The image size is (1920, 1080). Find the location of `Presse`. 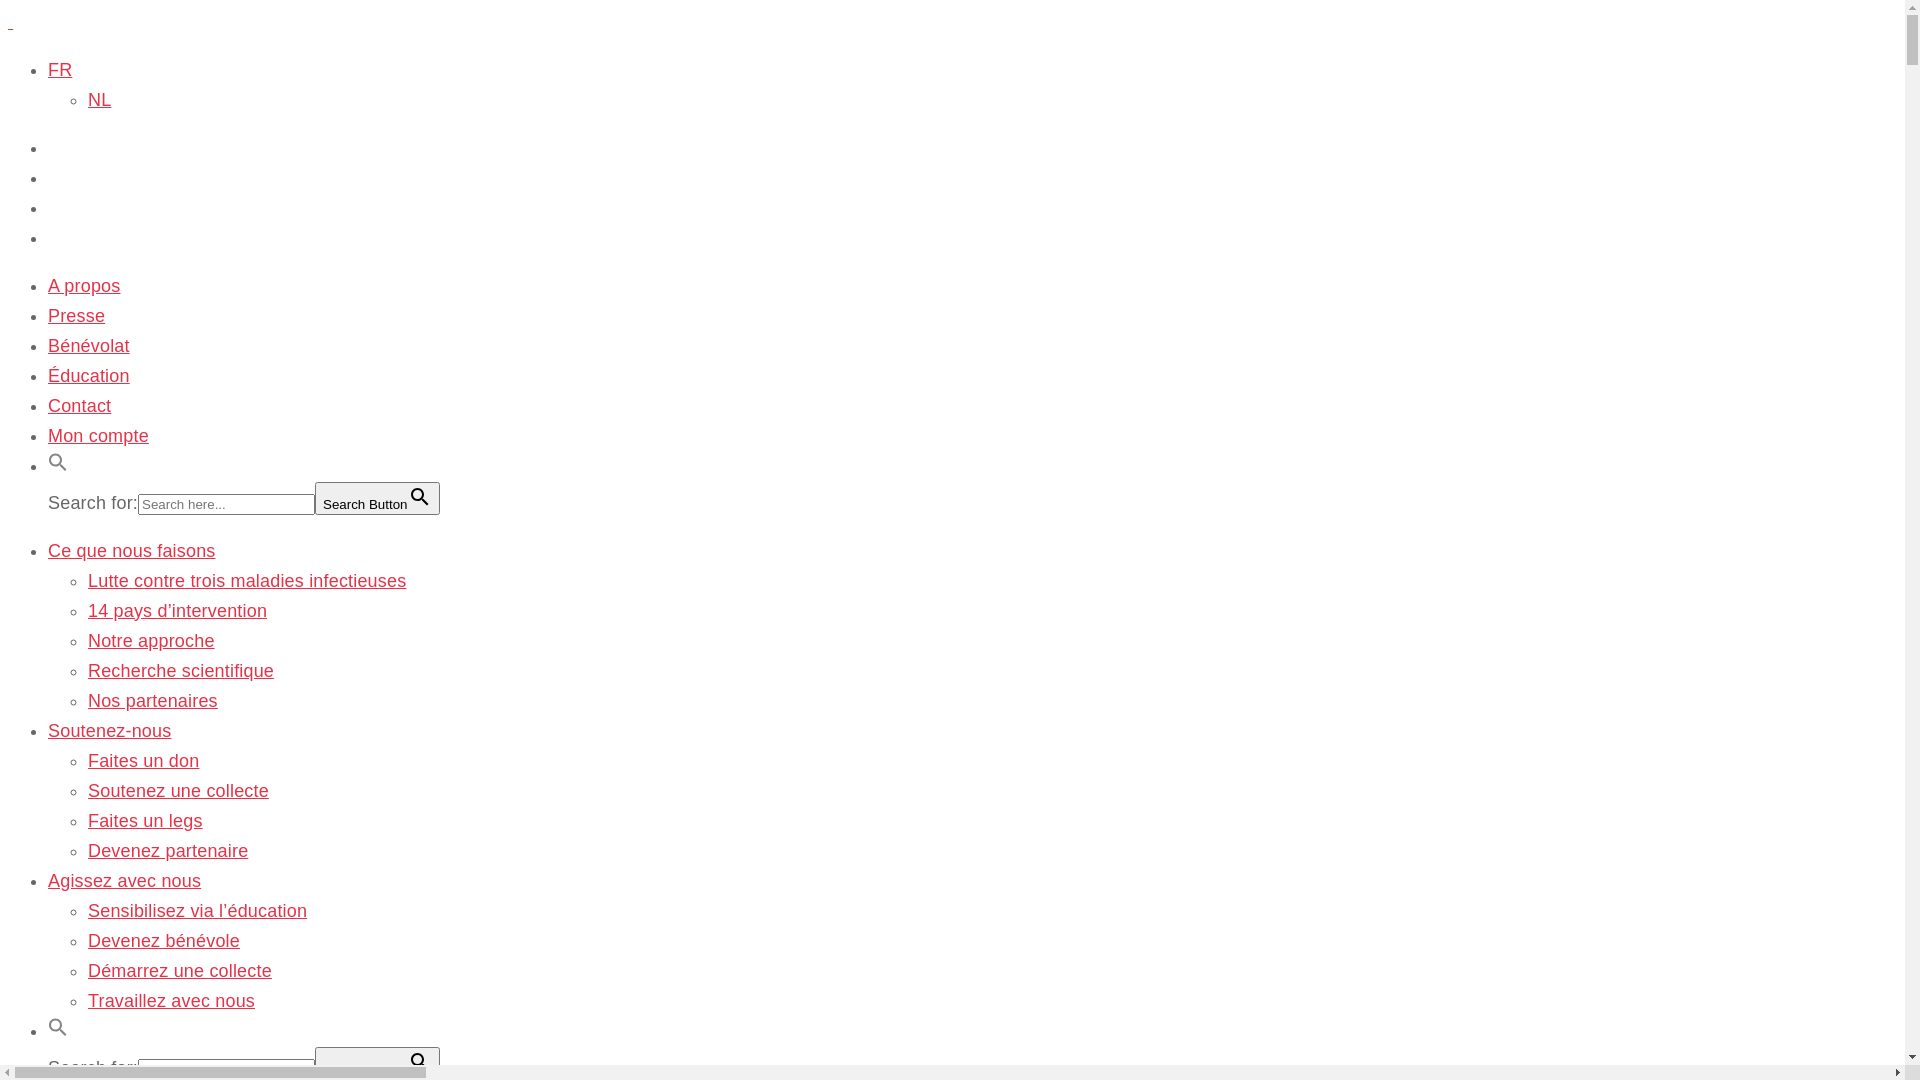

Presse is located at coordinates (76, 316).